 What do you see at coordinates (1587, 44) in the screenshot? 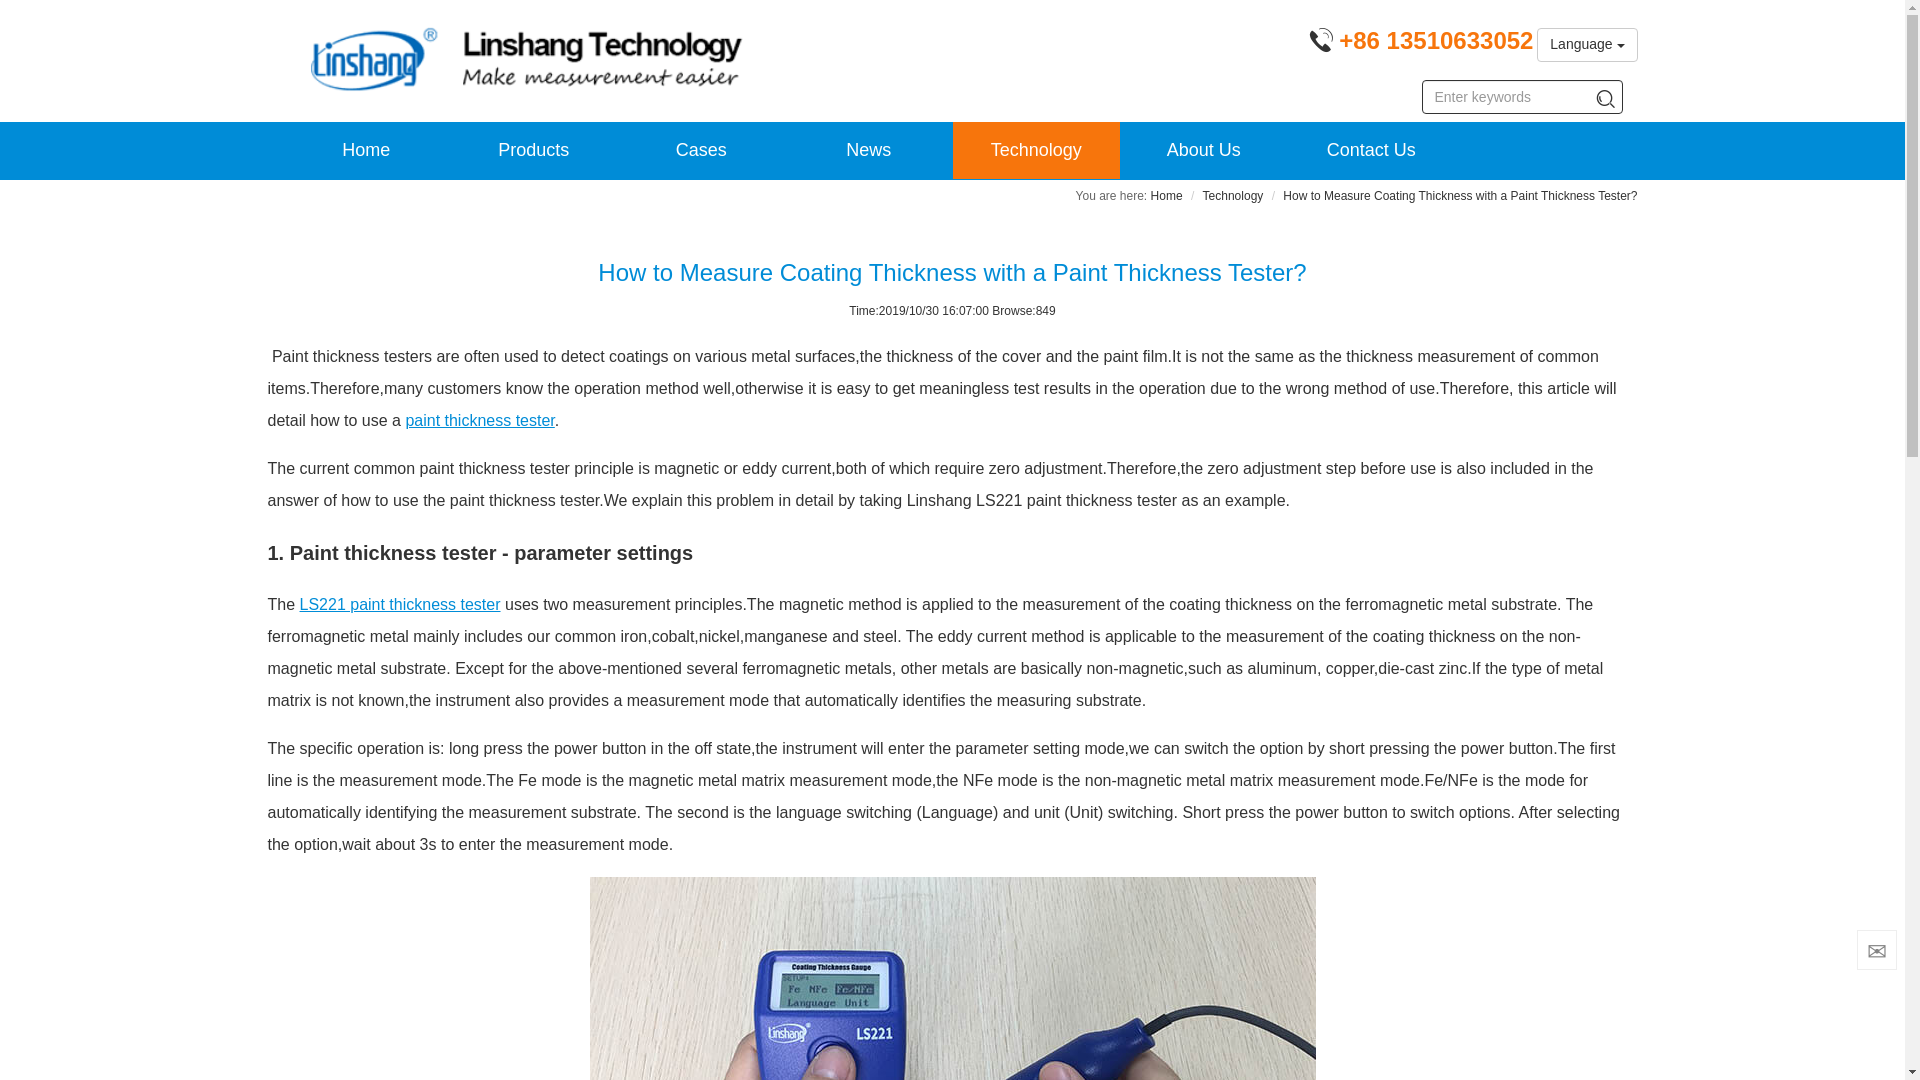
I see `Language` at bounding box center [1587, 44].